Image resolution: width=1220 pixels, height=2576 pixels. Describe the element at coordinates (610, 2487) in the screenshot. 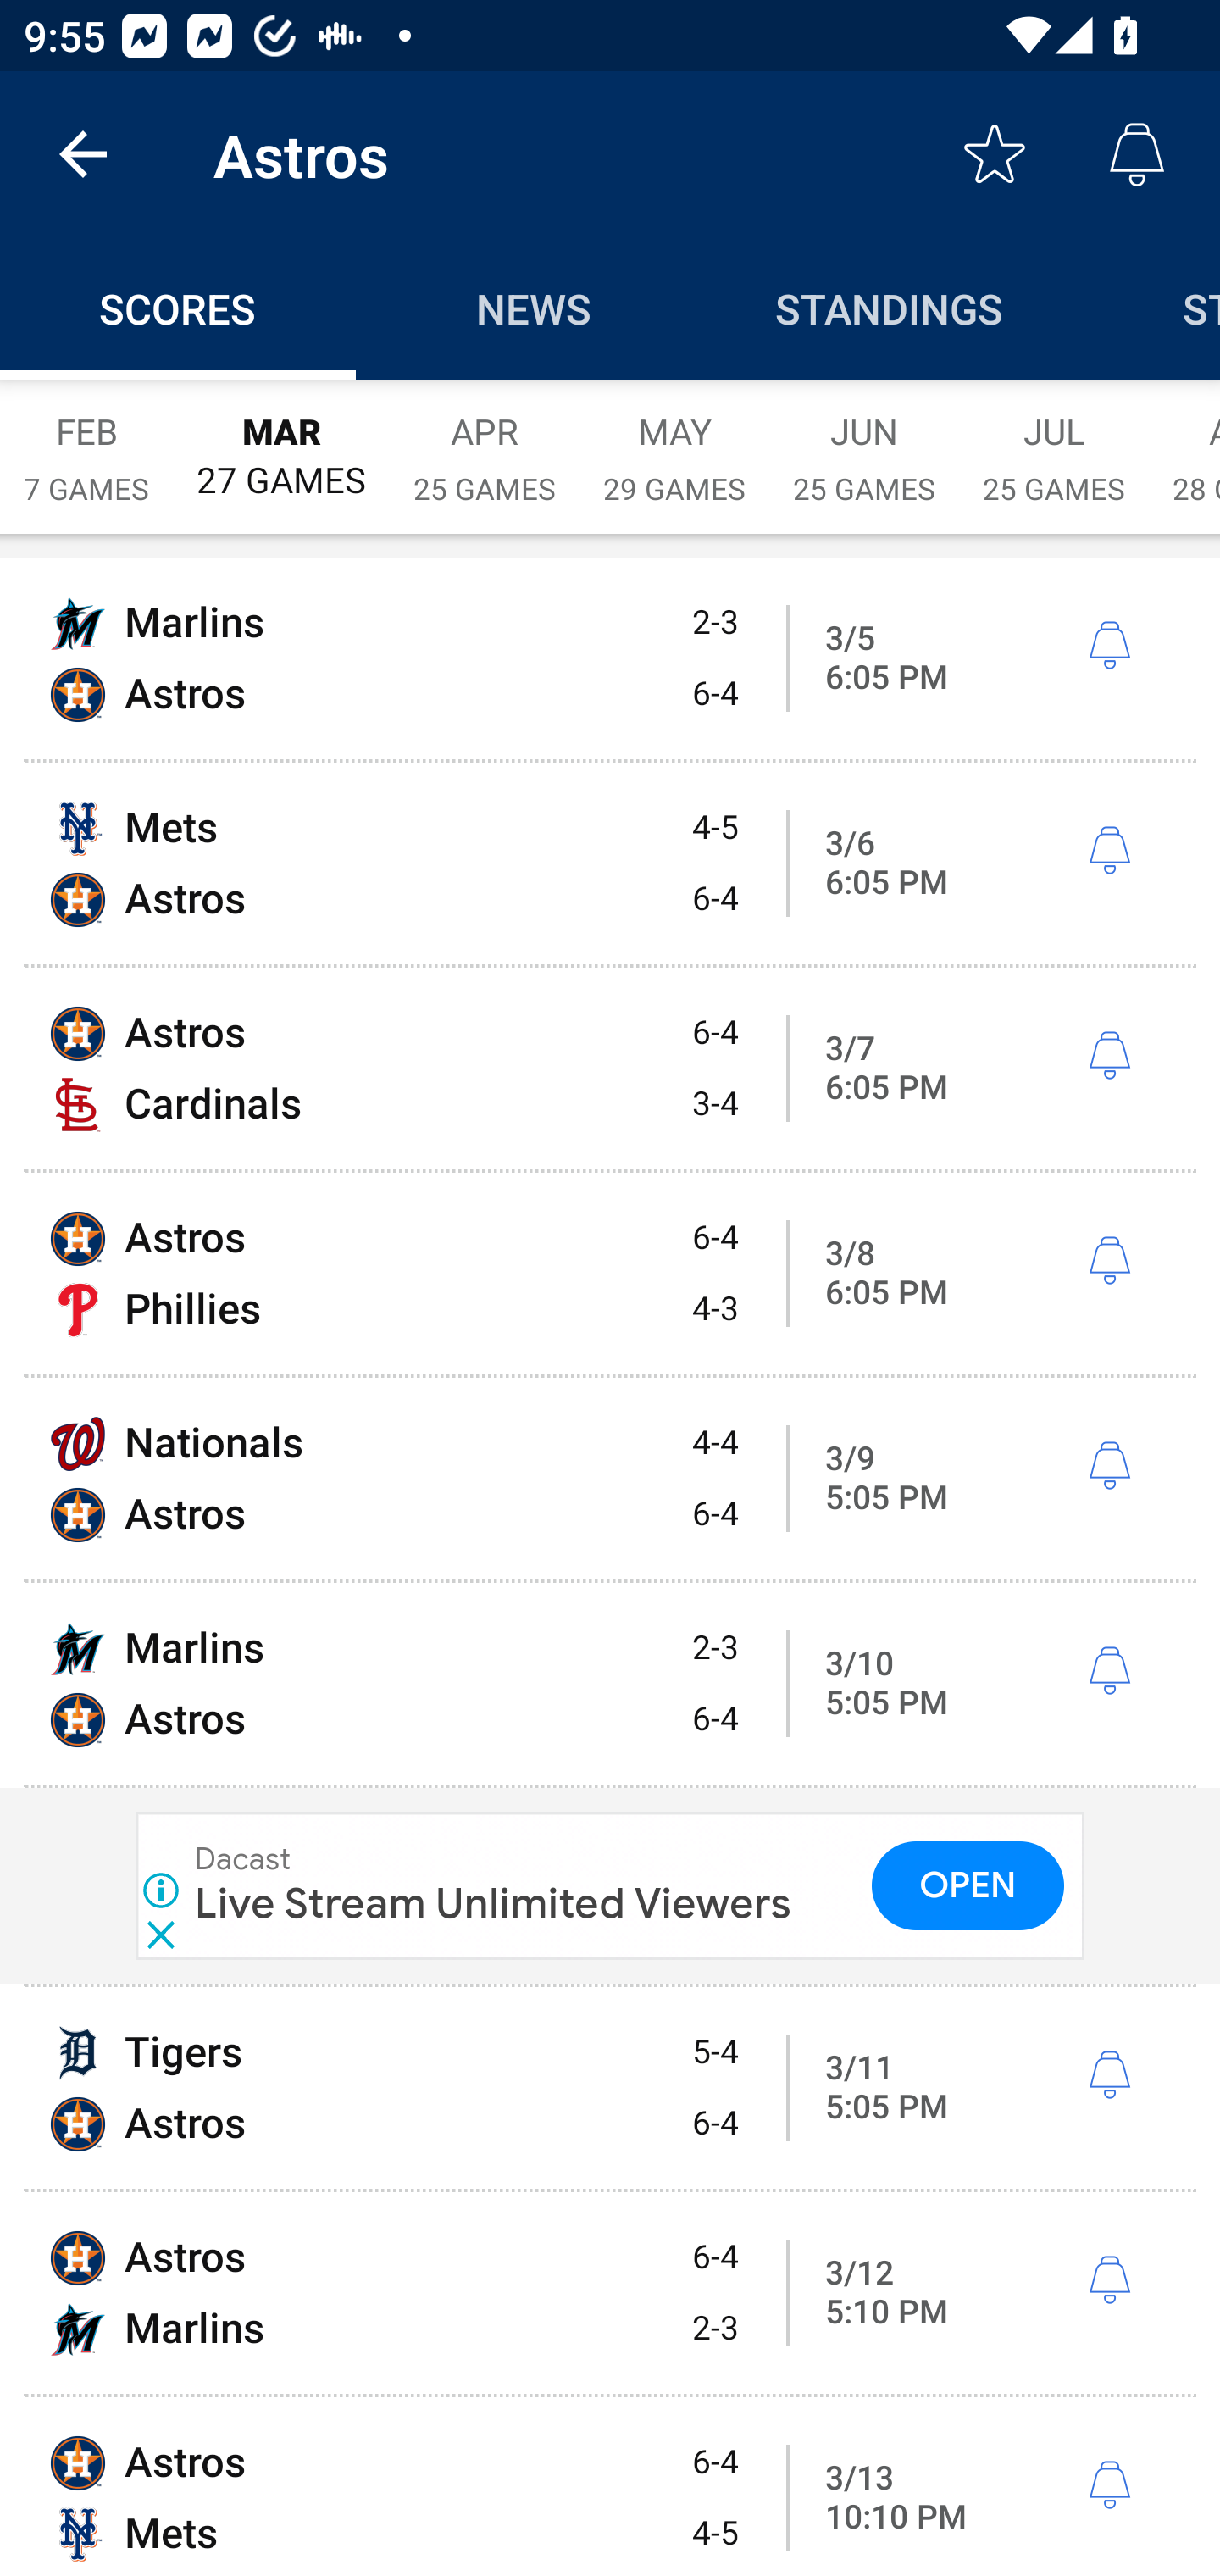

I see `Astros 6-4 Mets 4-5 3/13 10:10 PM í` at that location.